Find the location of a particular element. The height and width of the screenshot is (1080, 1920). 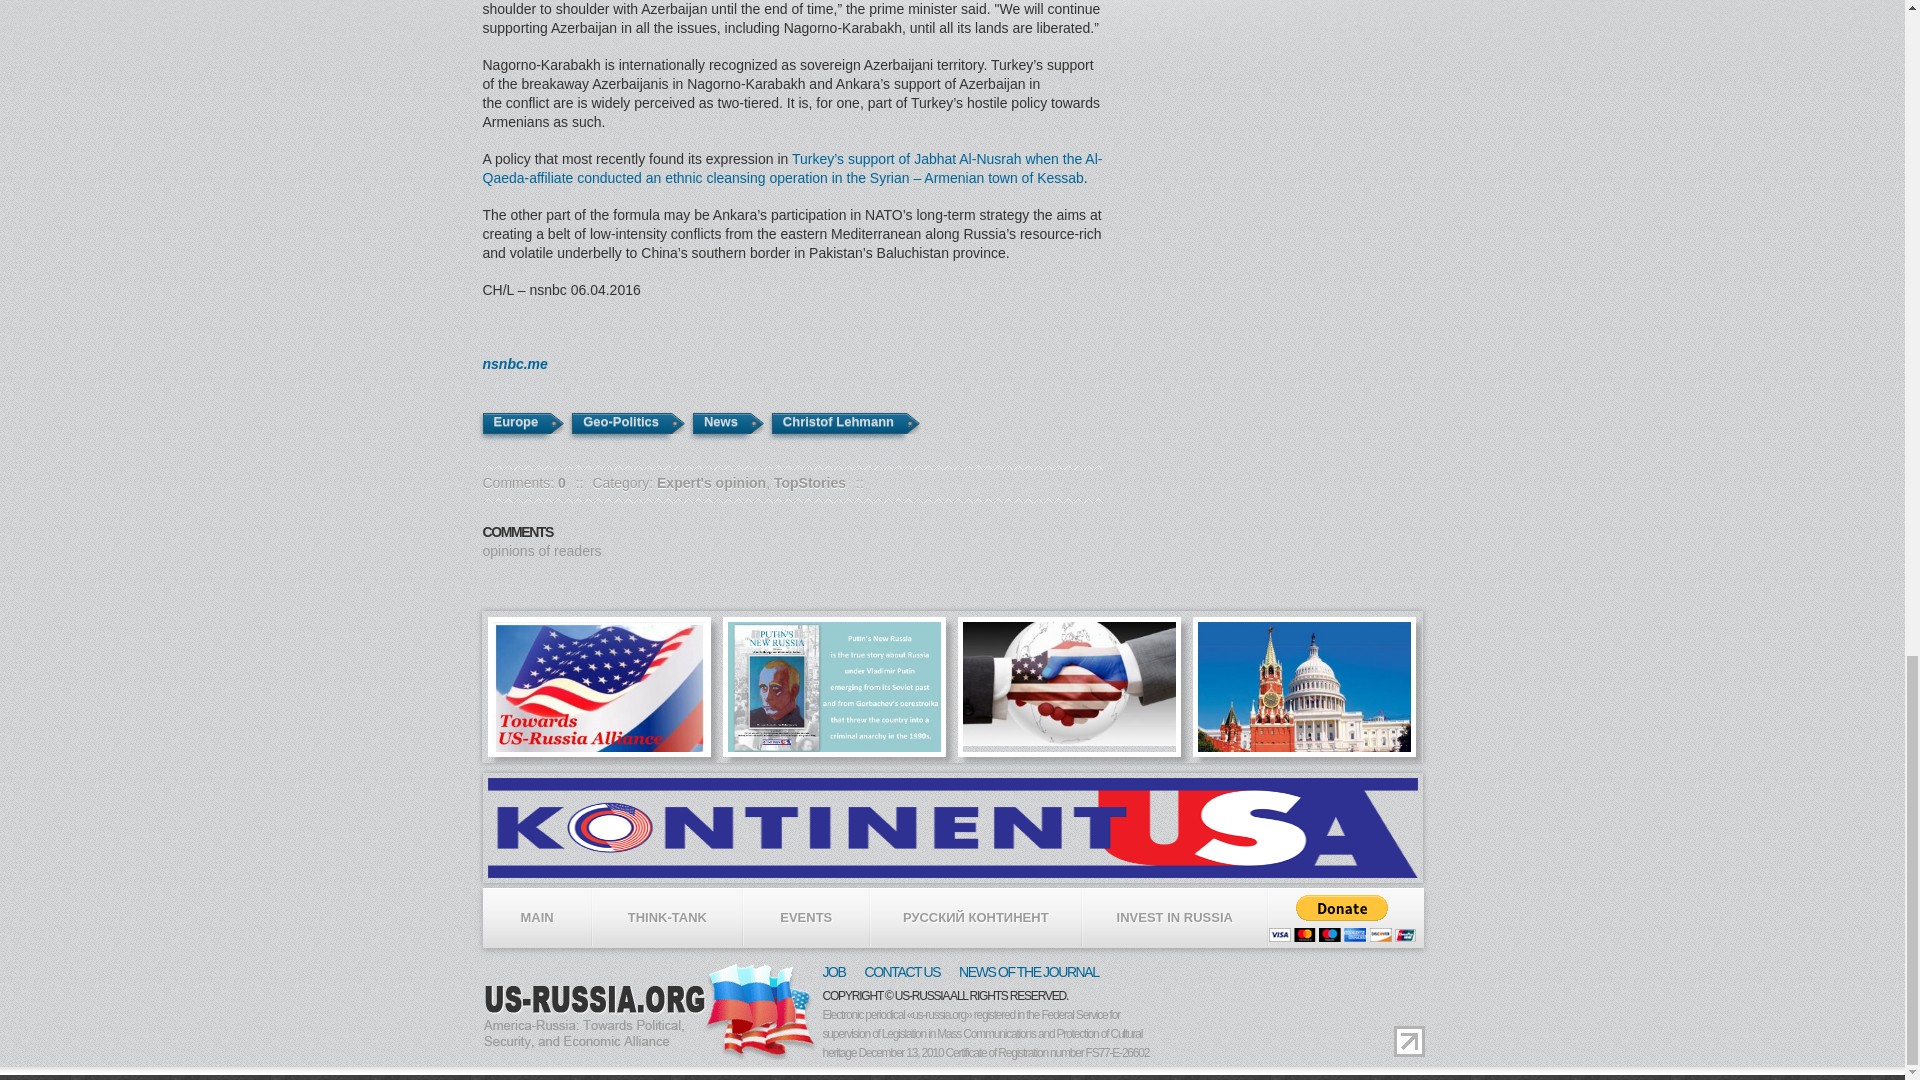

LiveInternet is located at coordinates (1408, 1042).